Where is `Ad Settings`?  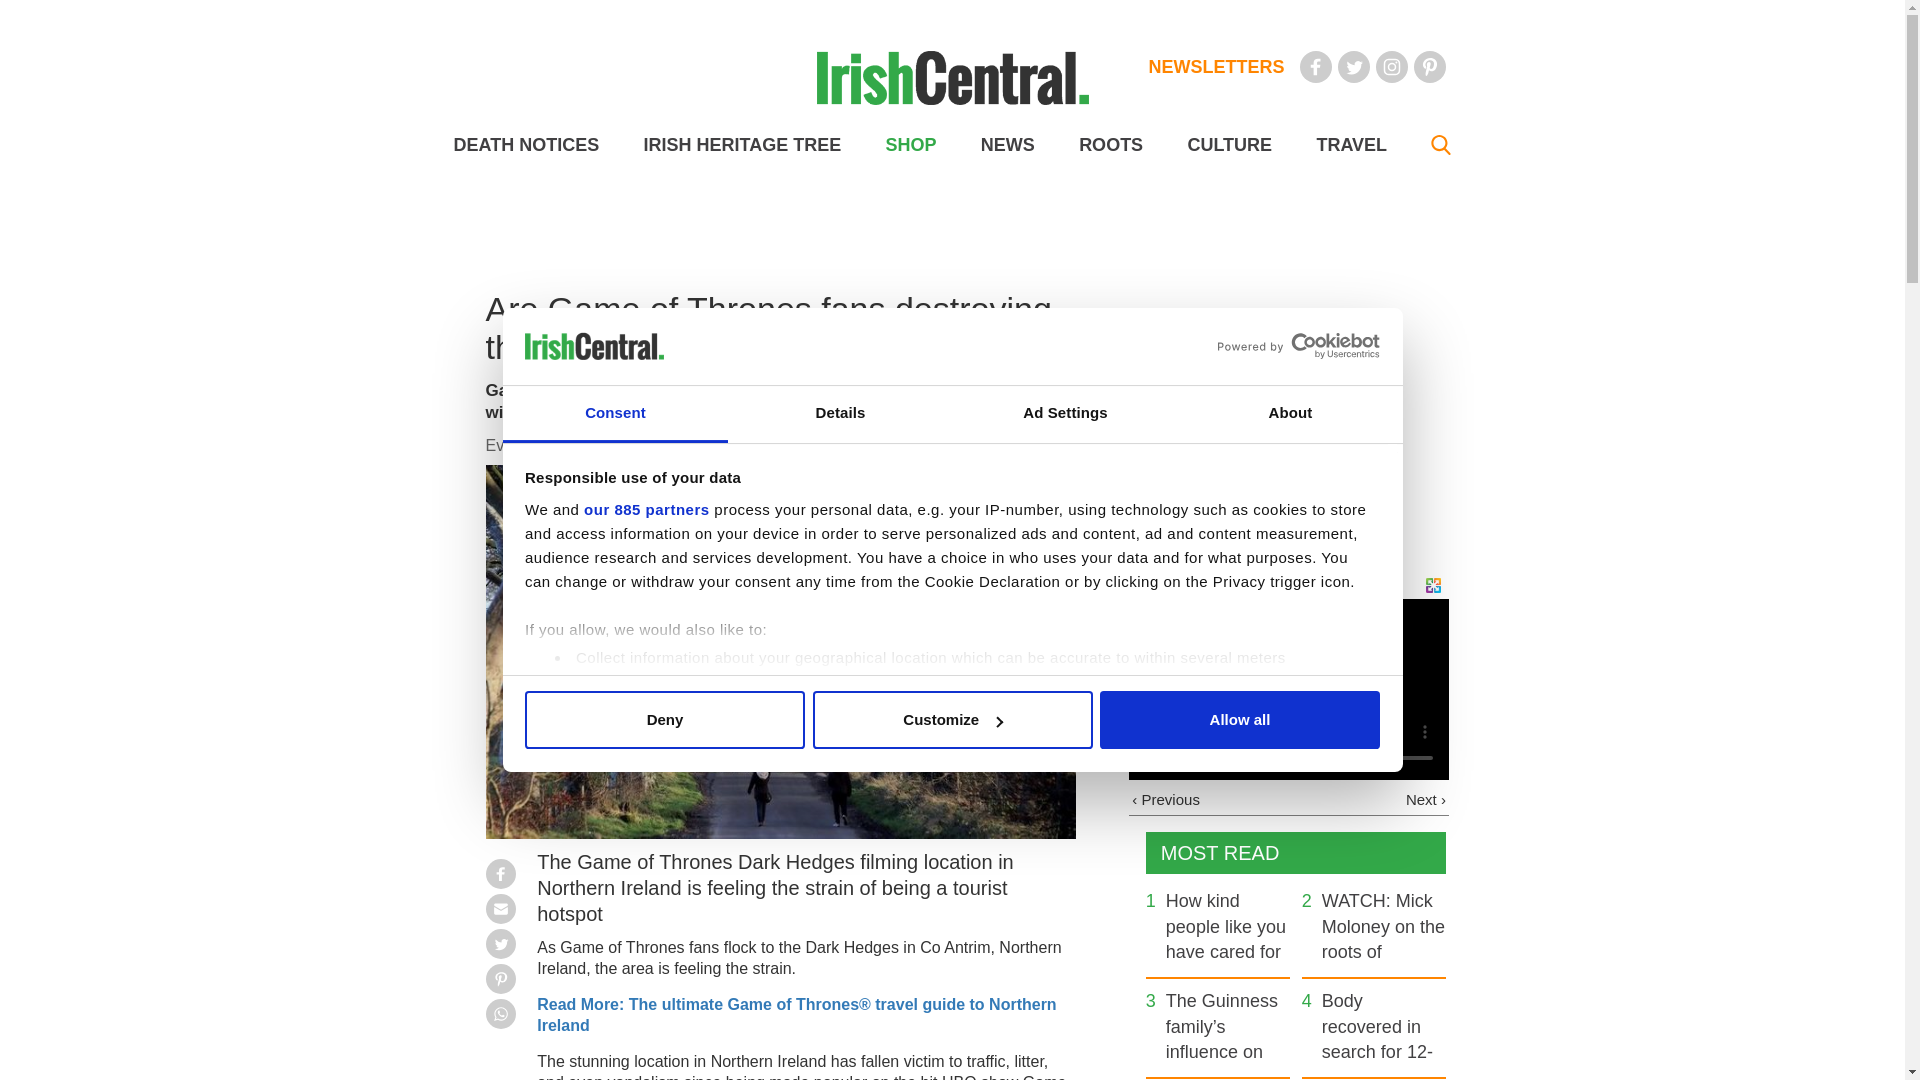 Ad Settings is located at coordinates (1064, 414).